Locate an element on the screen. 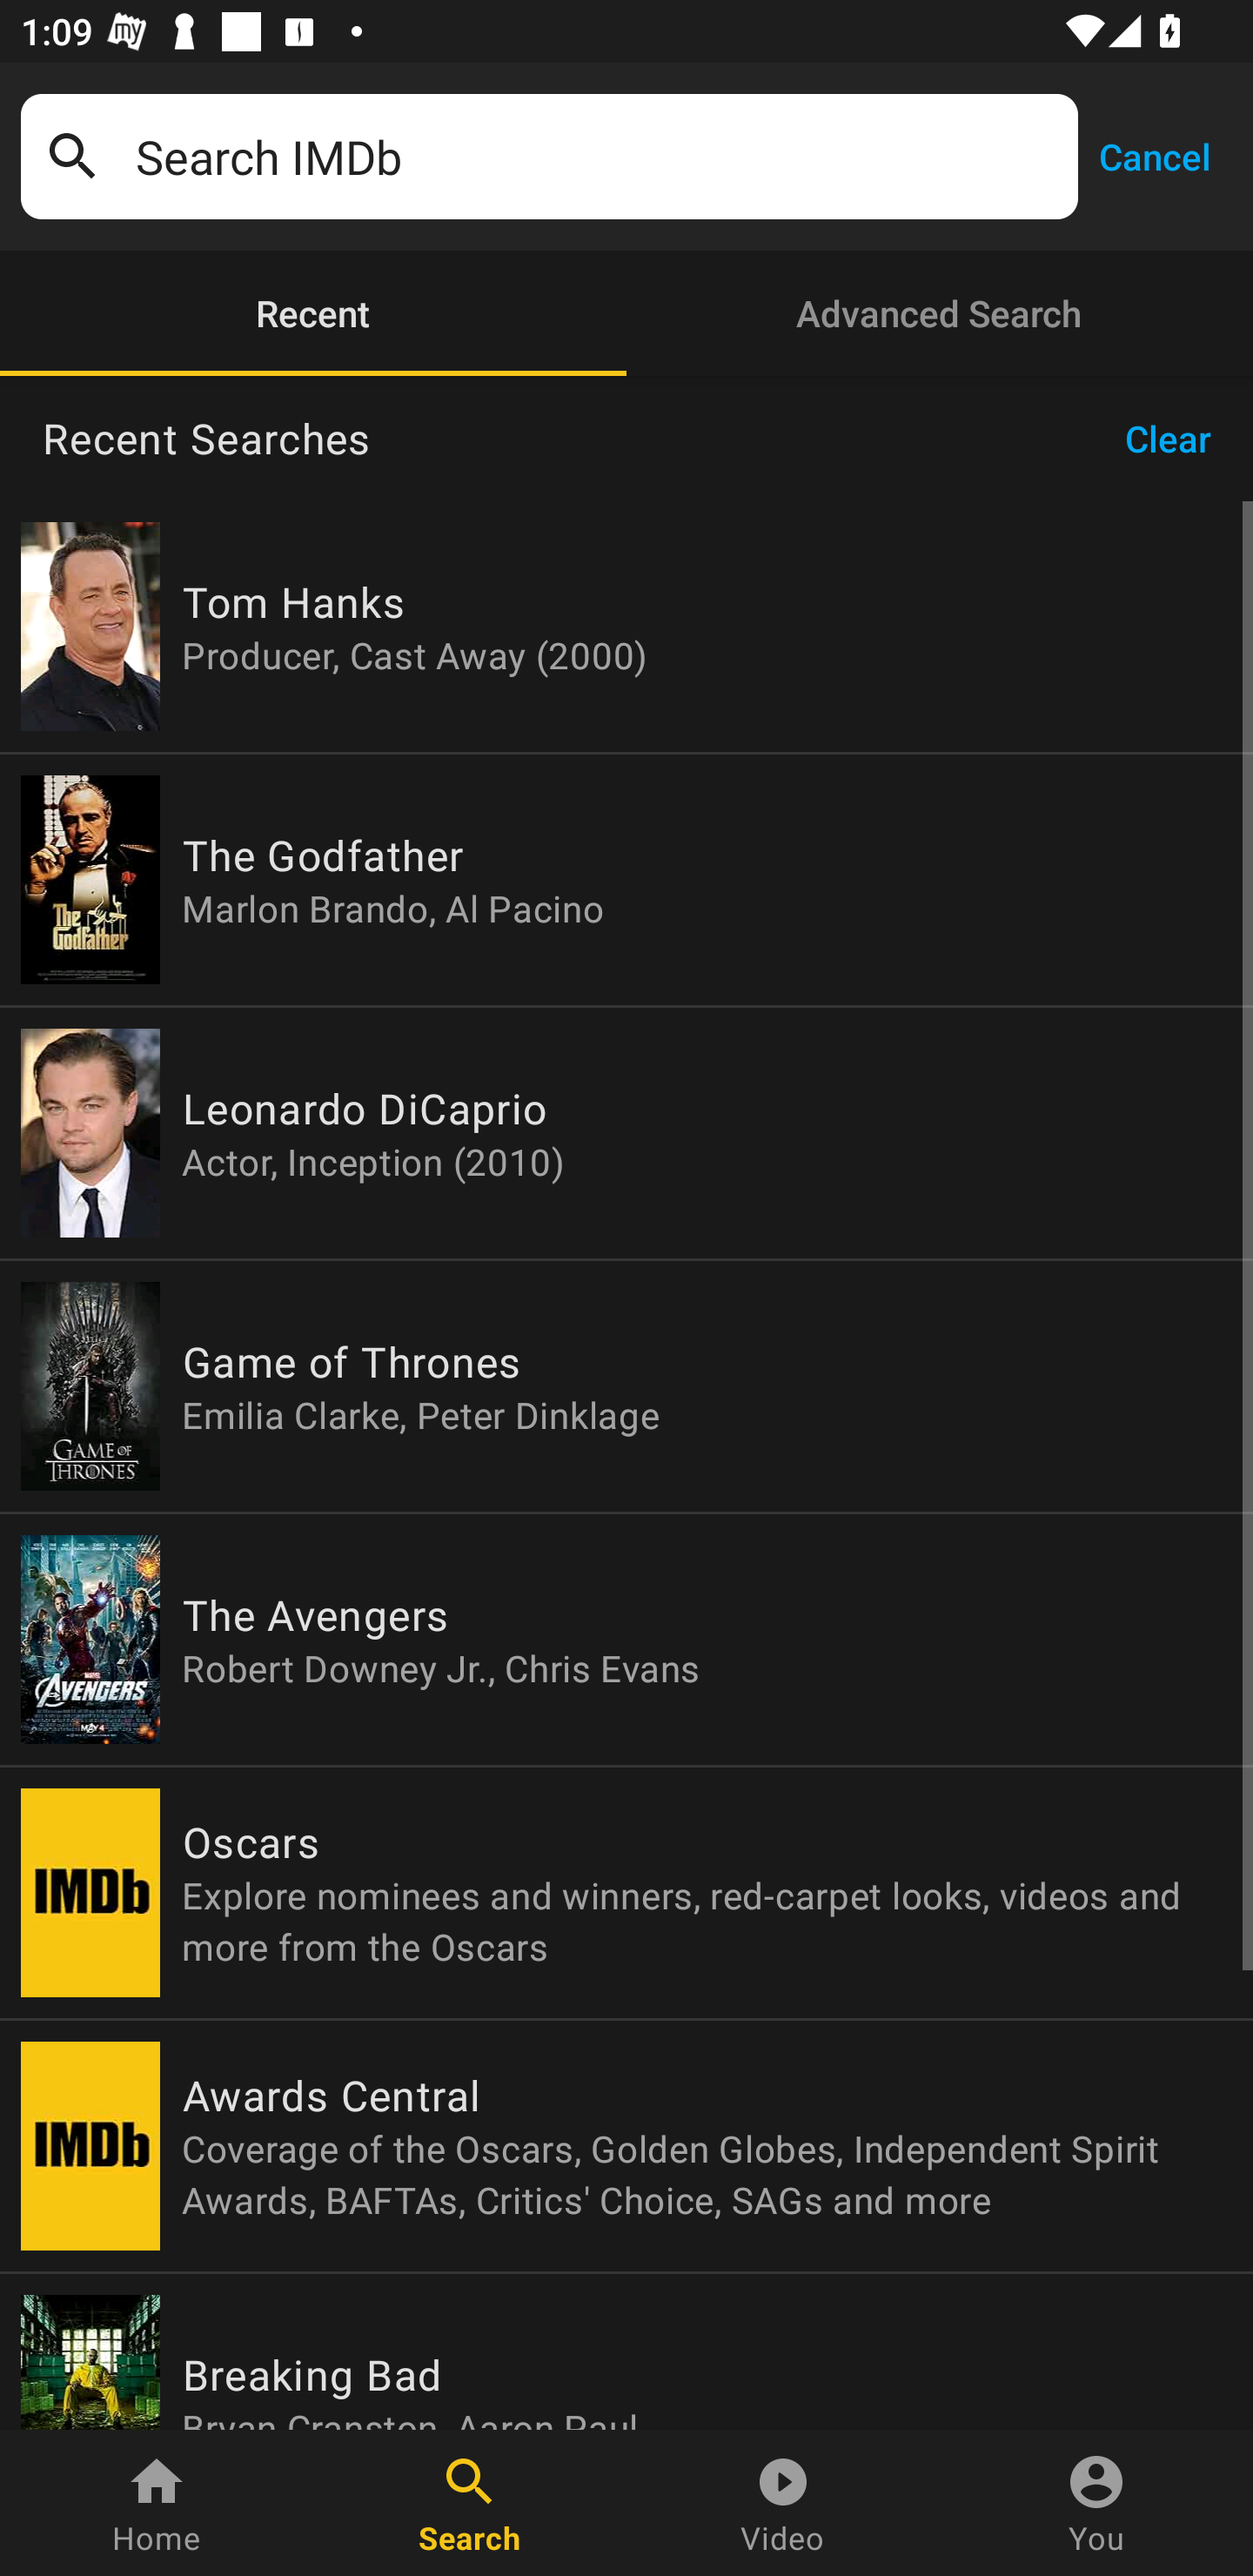 The width and height of the screenshot is (1253, 2576). Leonardo DiCaprio Actor, Inception (2010) is located at coordinates (626, 1133).